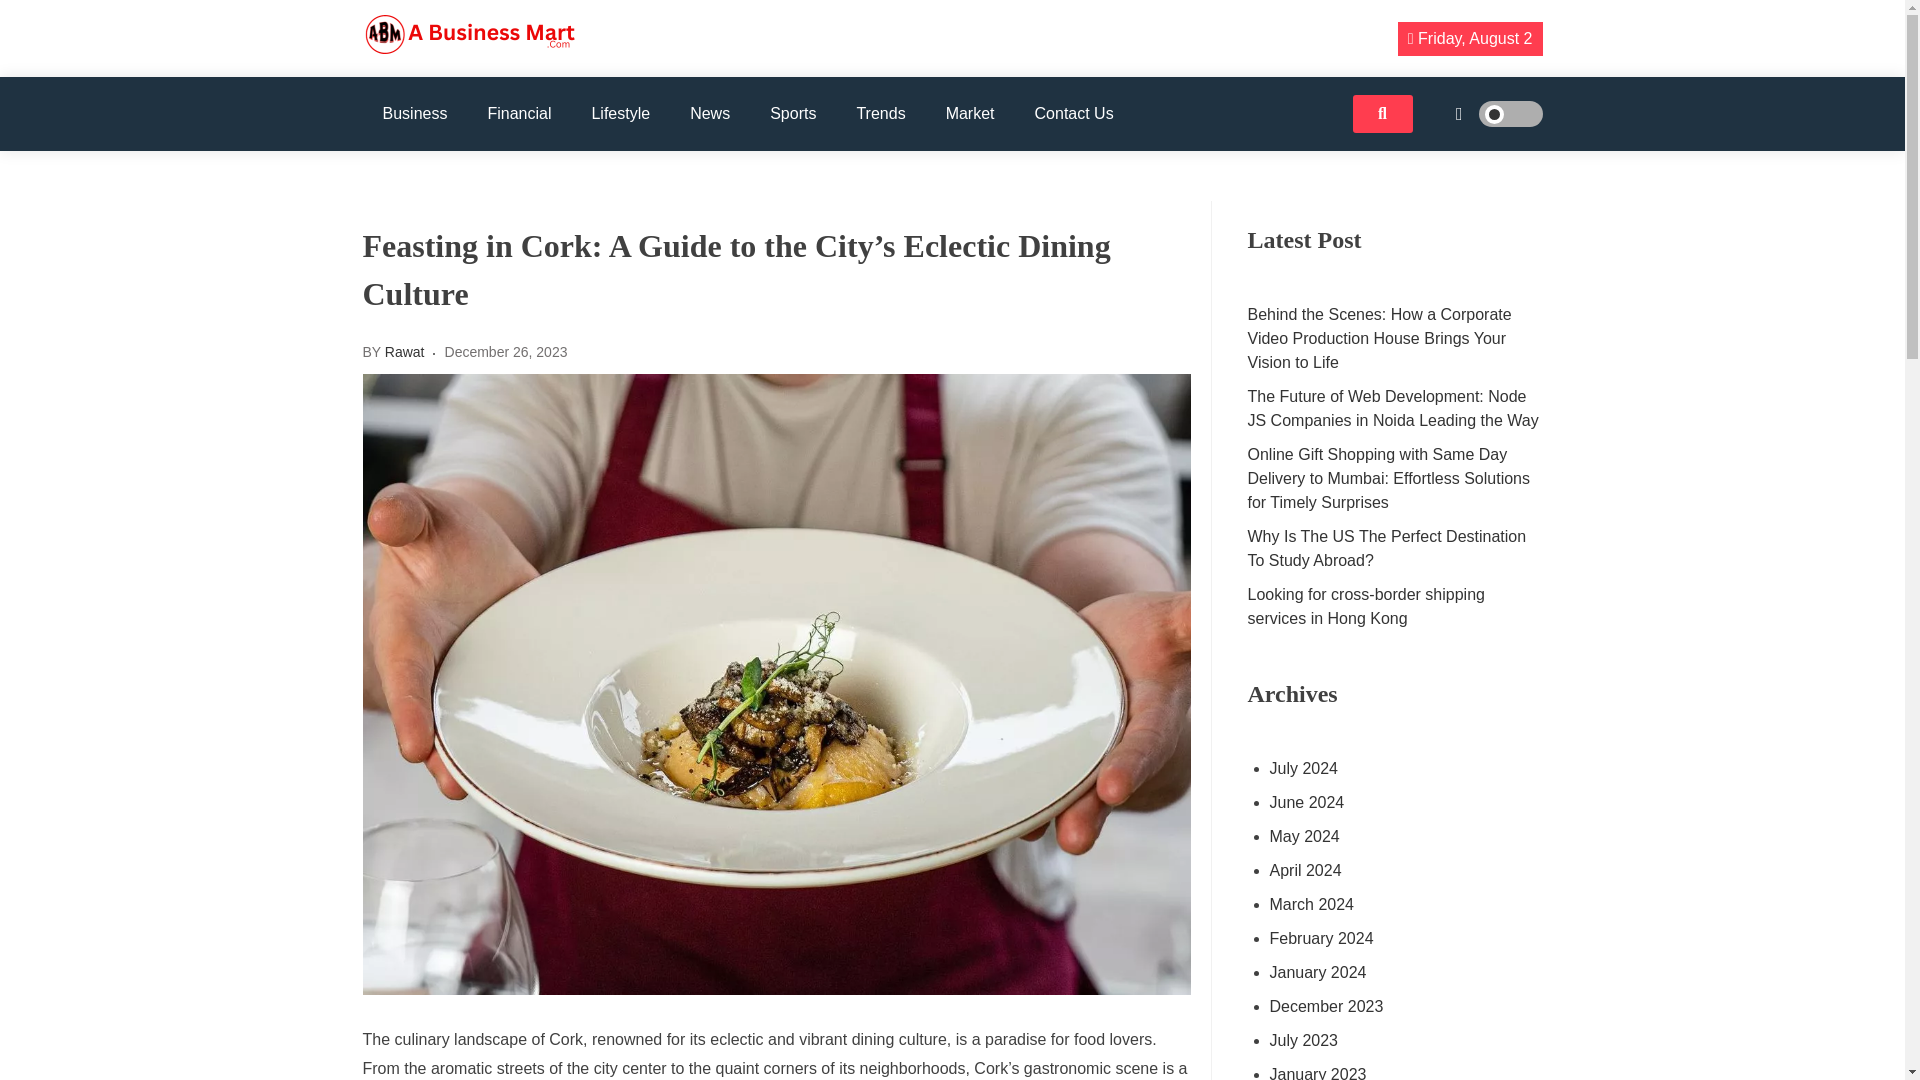 The height and width of the screenshot is (1080, 1920). Describe the element at coordinates (1394, 870) in the screenshot. I see `April 2024` at that location.